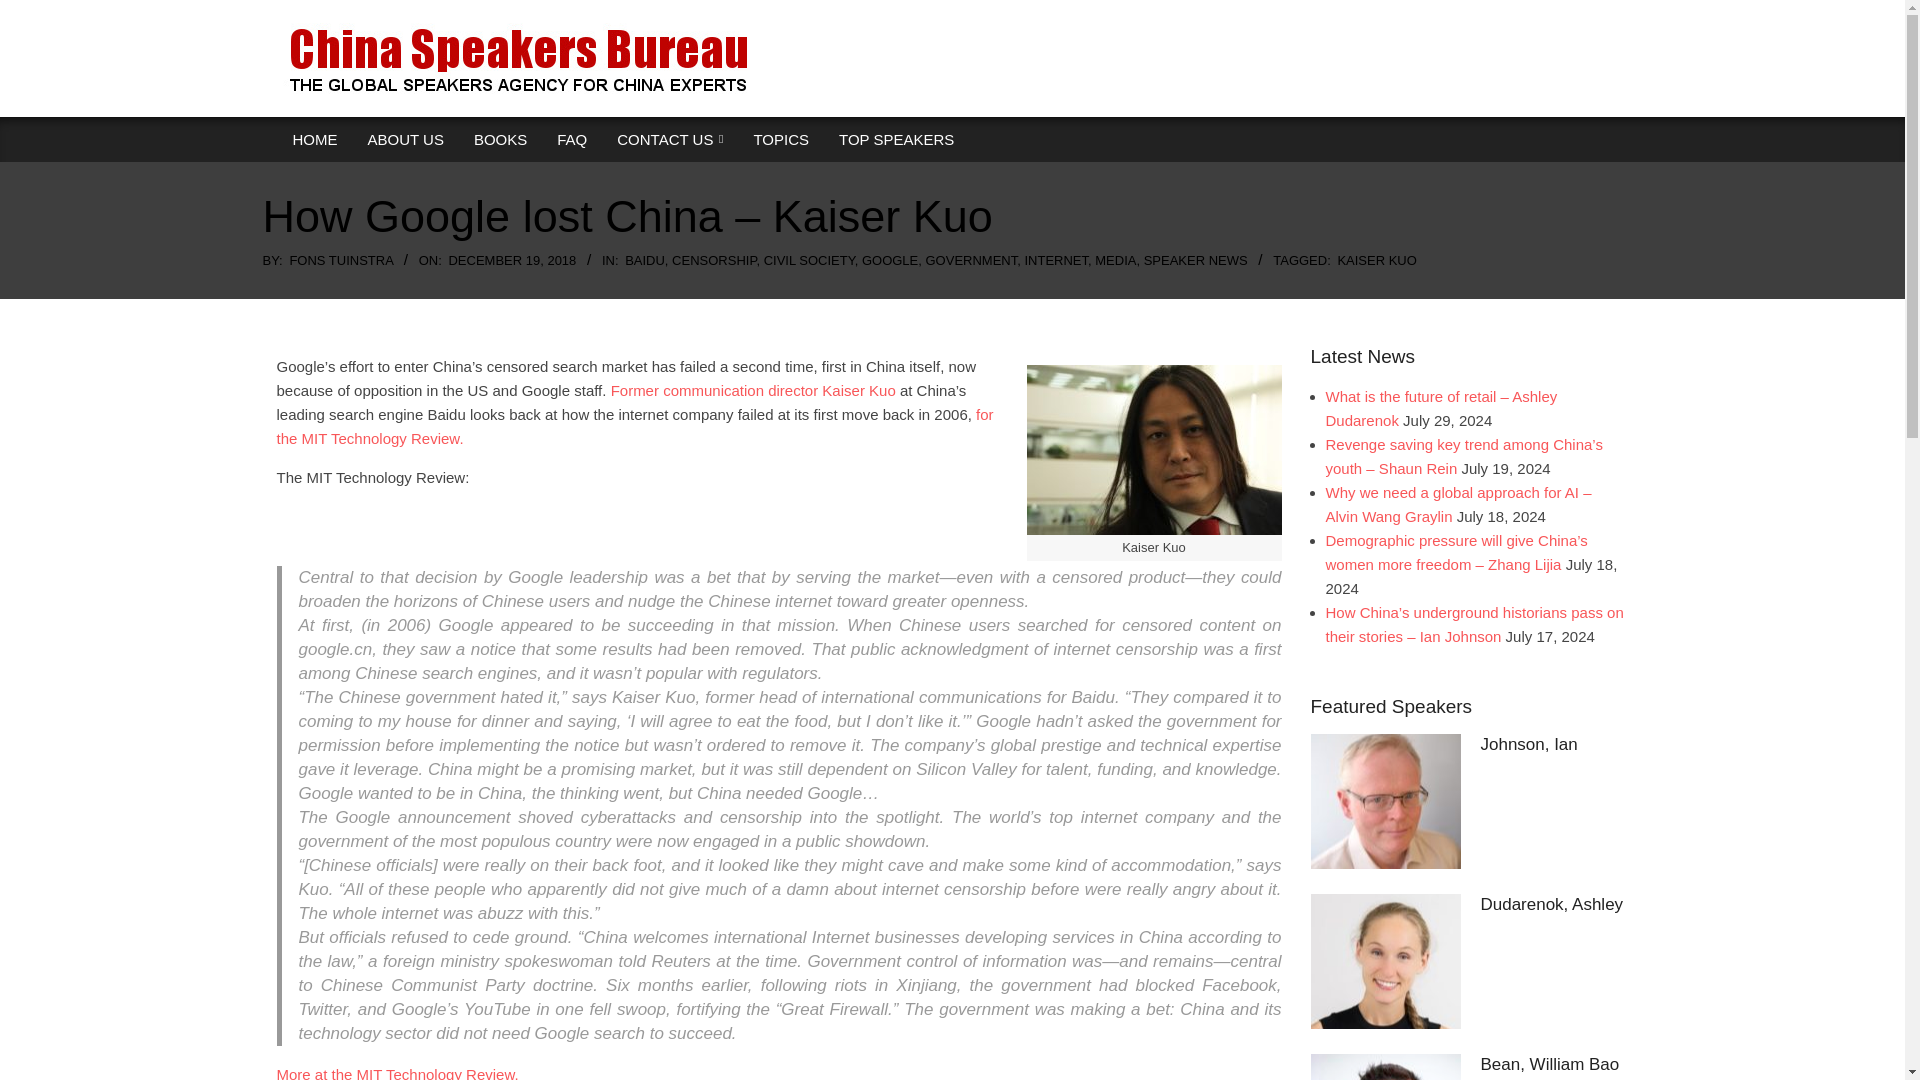 Image resolution: width=1920 pixels, height=1080 pixels. What do you see at coordinates (1196, 260) in the screenshot?
I see `SPEAKER NEWS` at bounding box center [1196, 260].